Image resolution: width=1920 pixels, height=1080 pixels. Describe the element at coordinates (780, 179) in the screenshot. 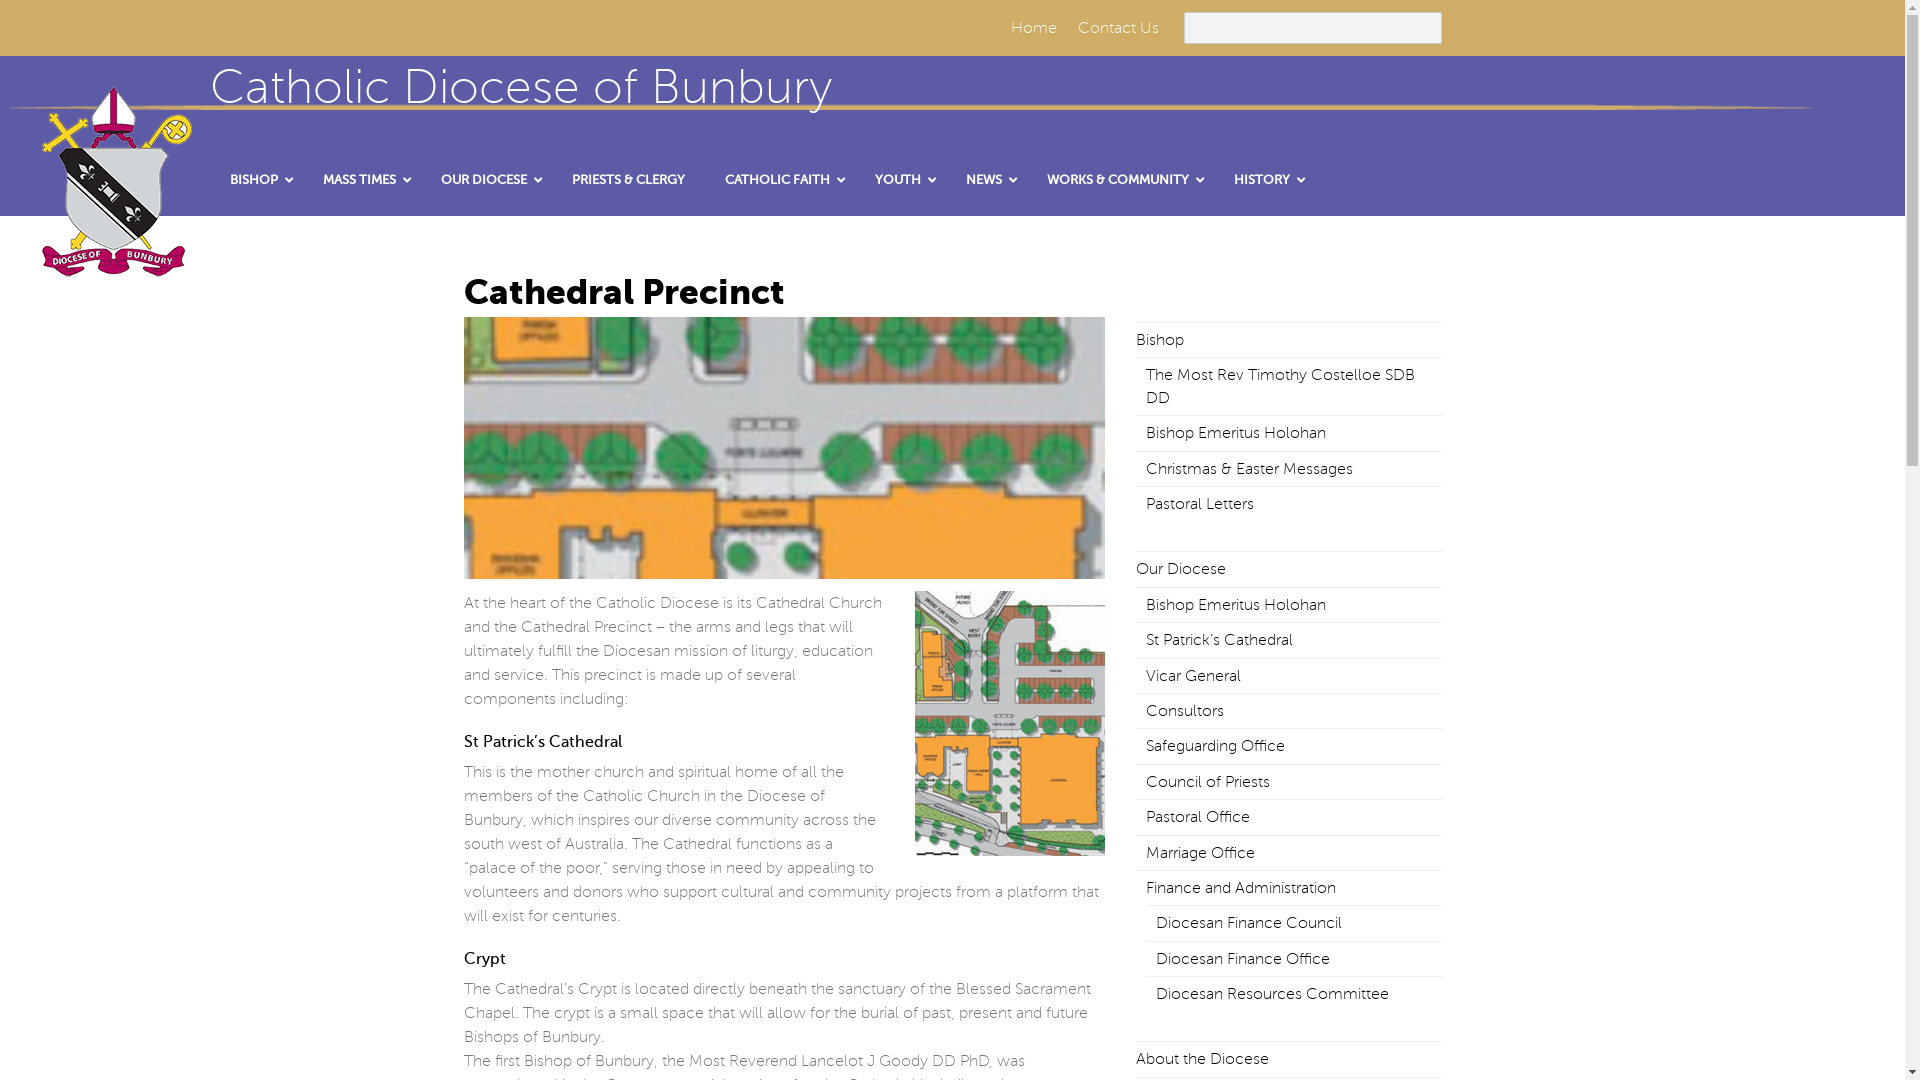

I see `CATHOLIC FAITH` at that location.